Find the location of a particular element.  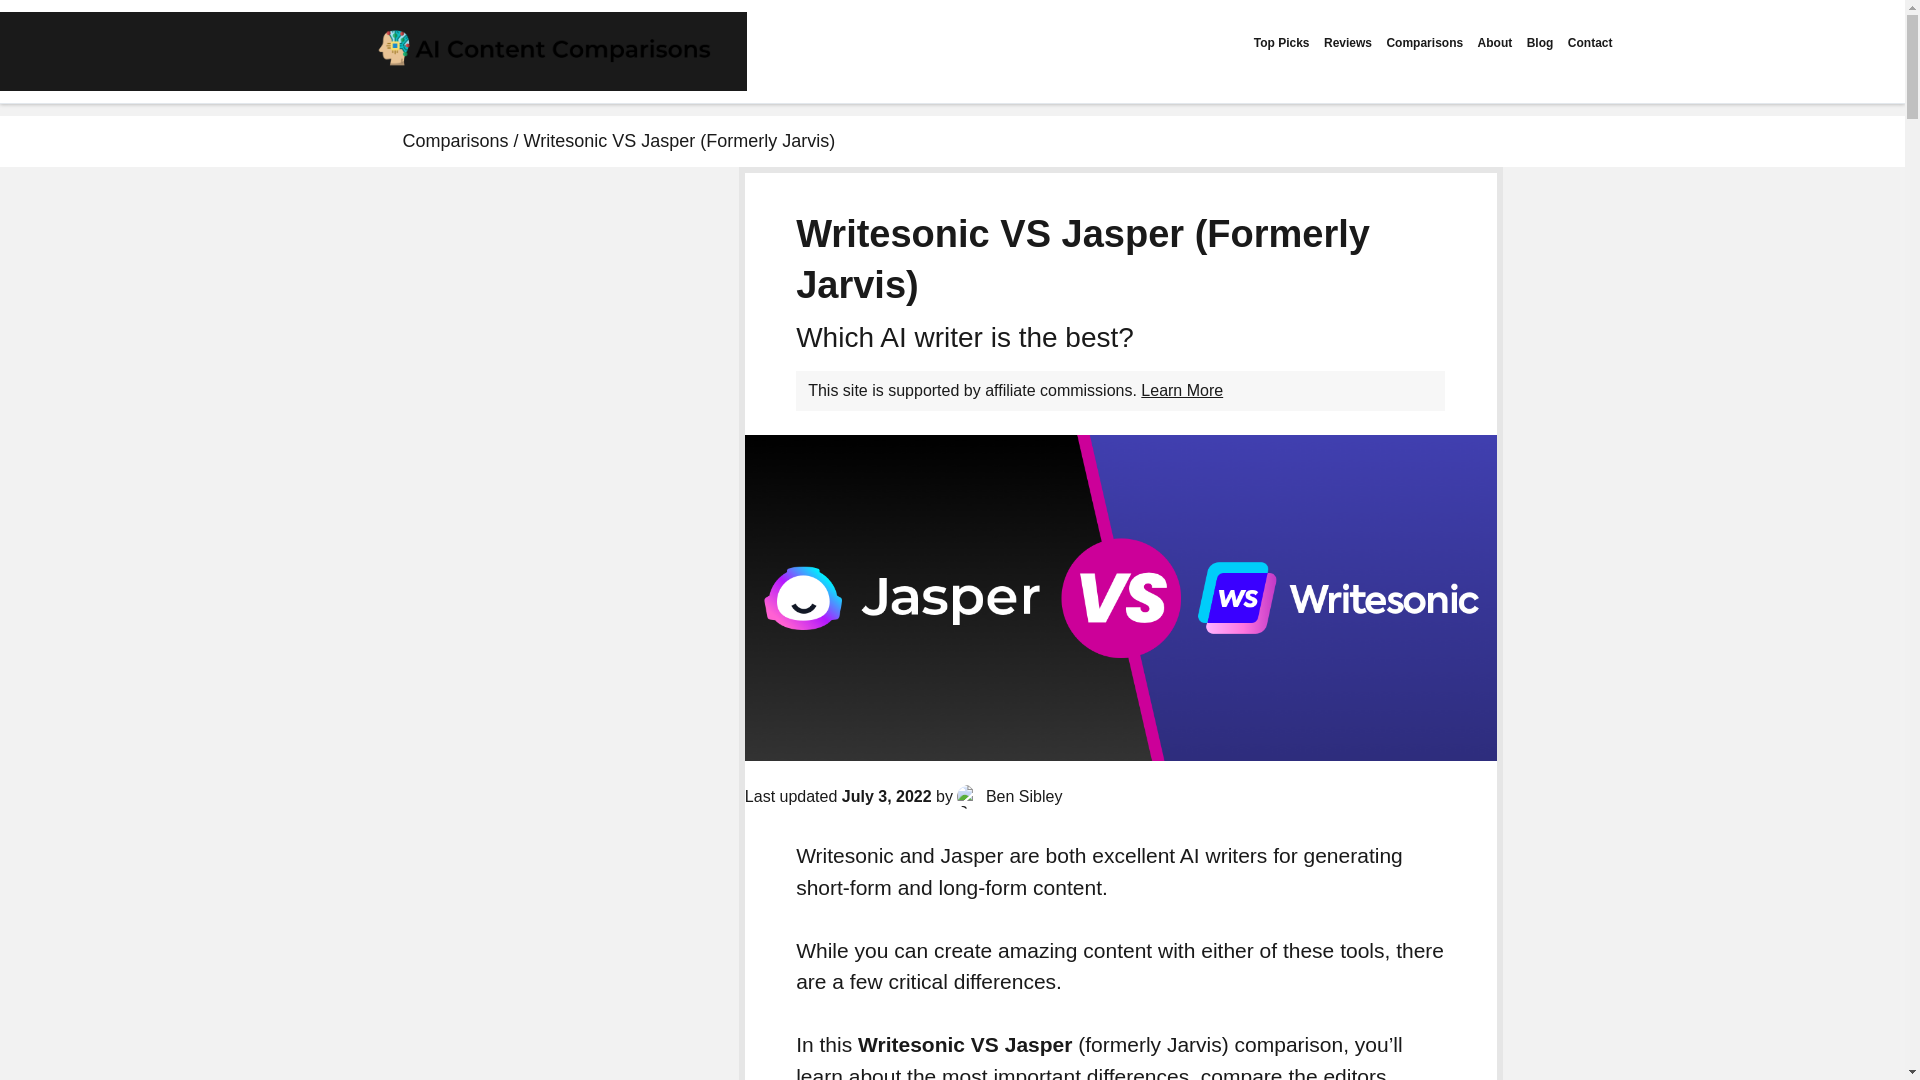

Contact is located at coordinates (1590, 42).